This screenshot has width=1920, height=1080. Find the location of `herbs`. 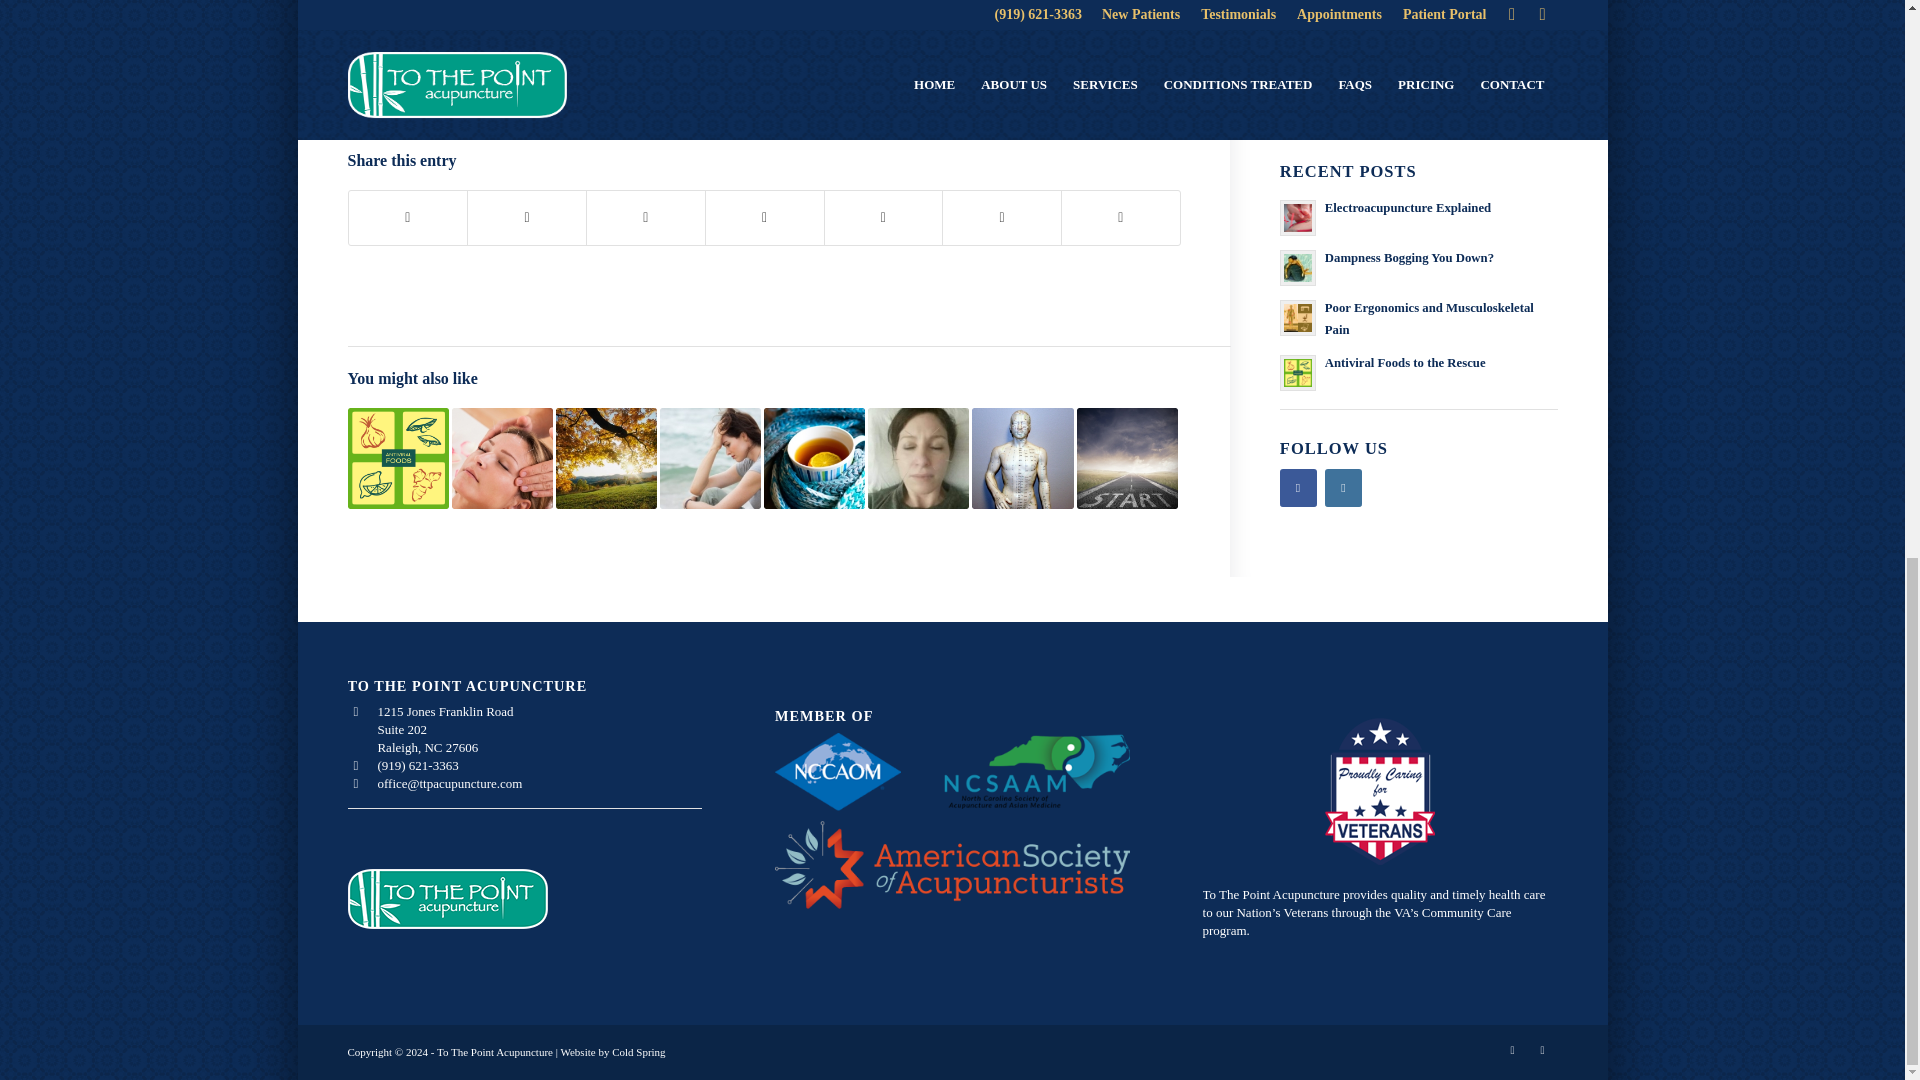

herbs is located at coordinates (772, 108).